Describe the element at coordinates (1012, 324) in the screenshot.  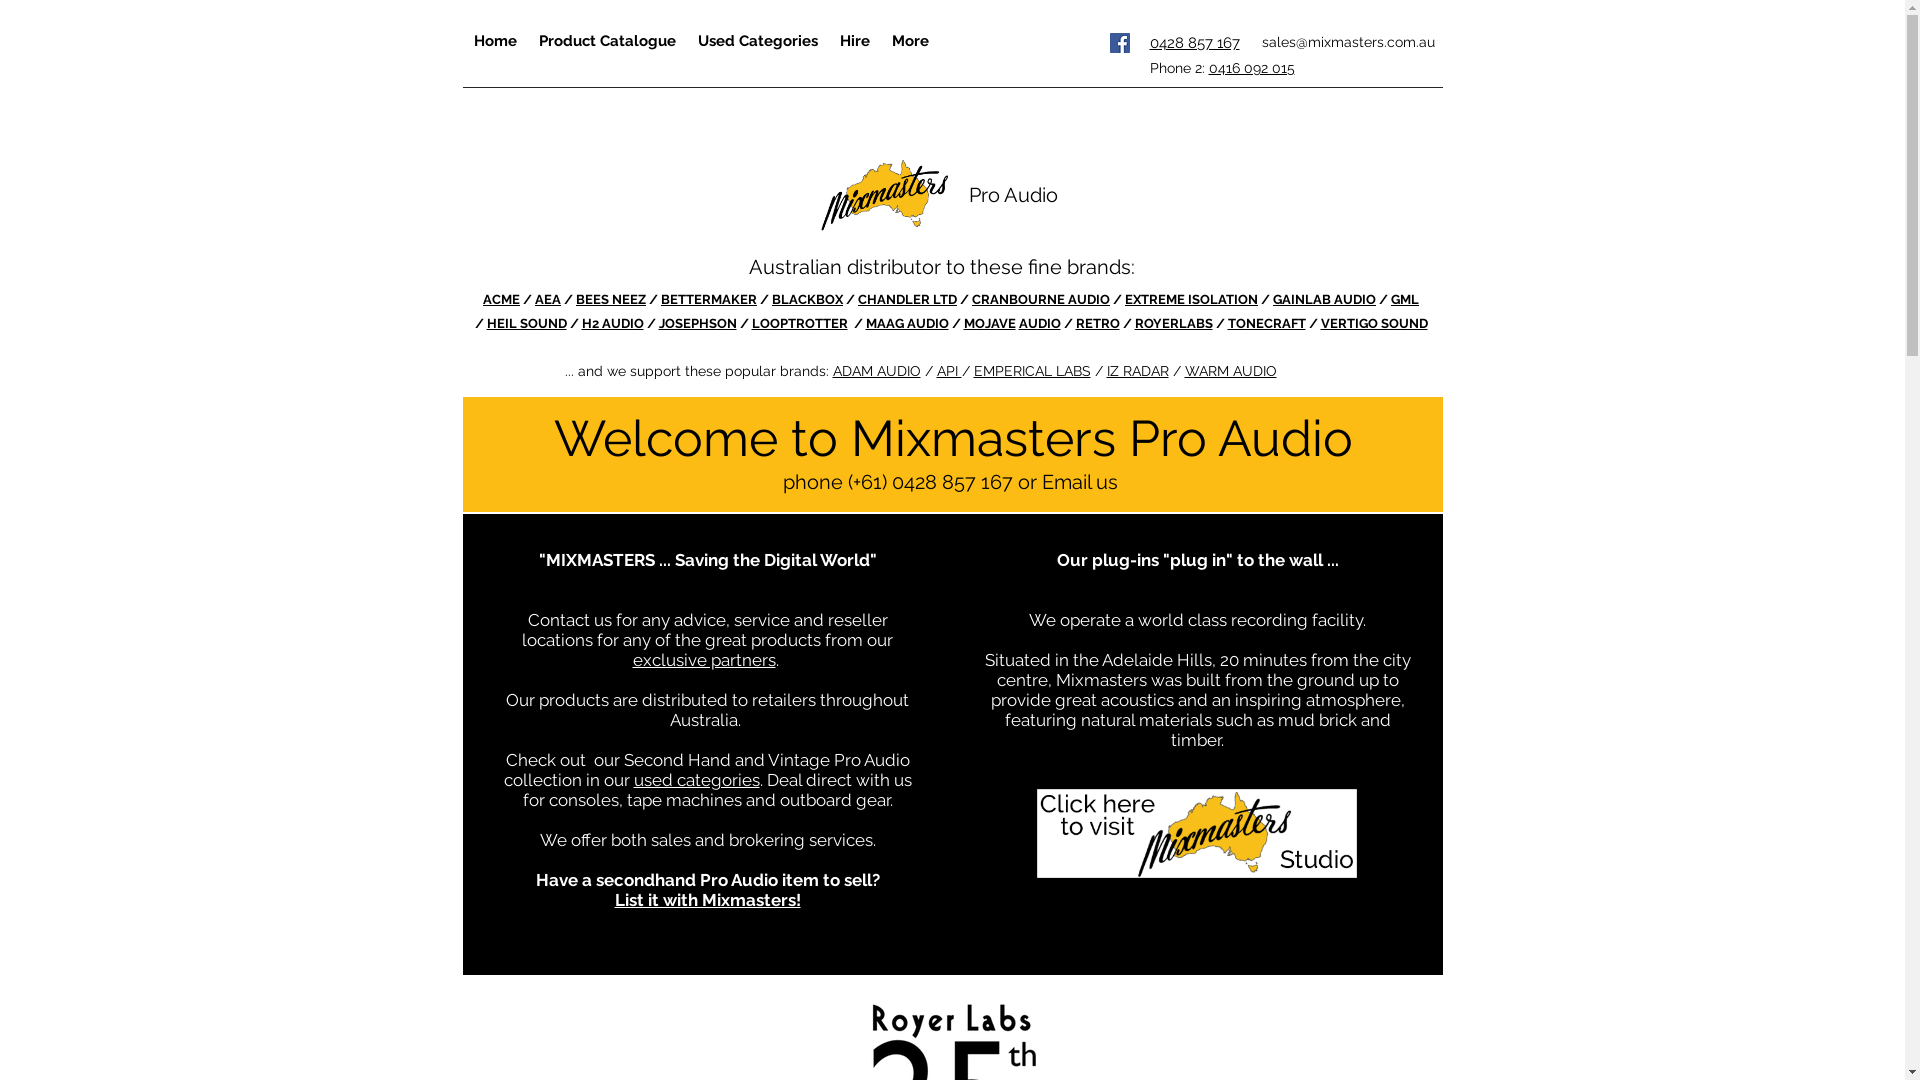
I see `MOJAVE AUDIO` at that location.